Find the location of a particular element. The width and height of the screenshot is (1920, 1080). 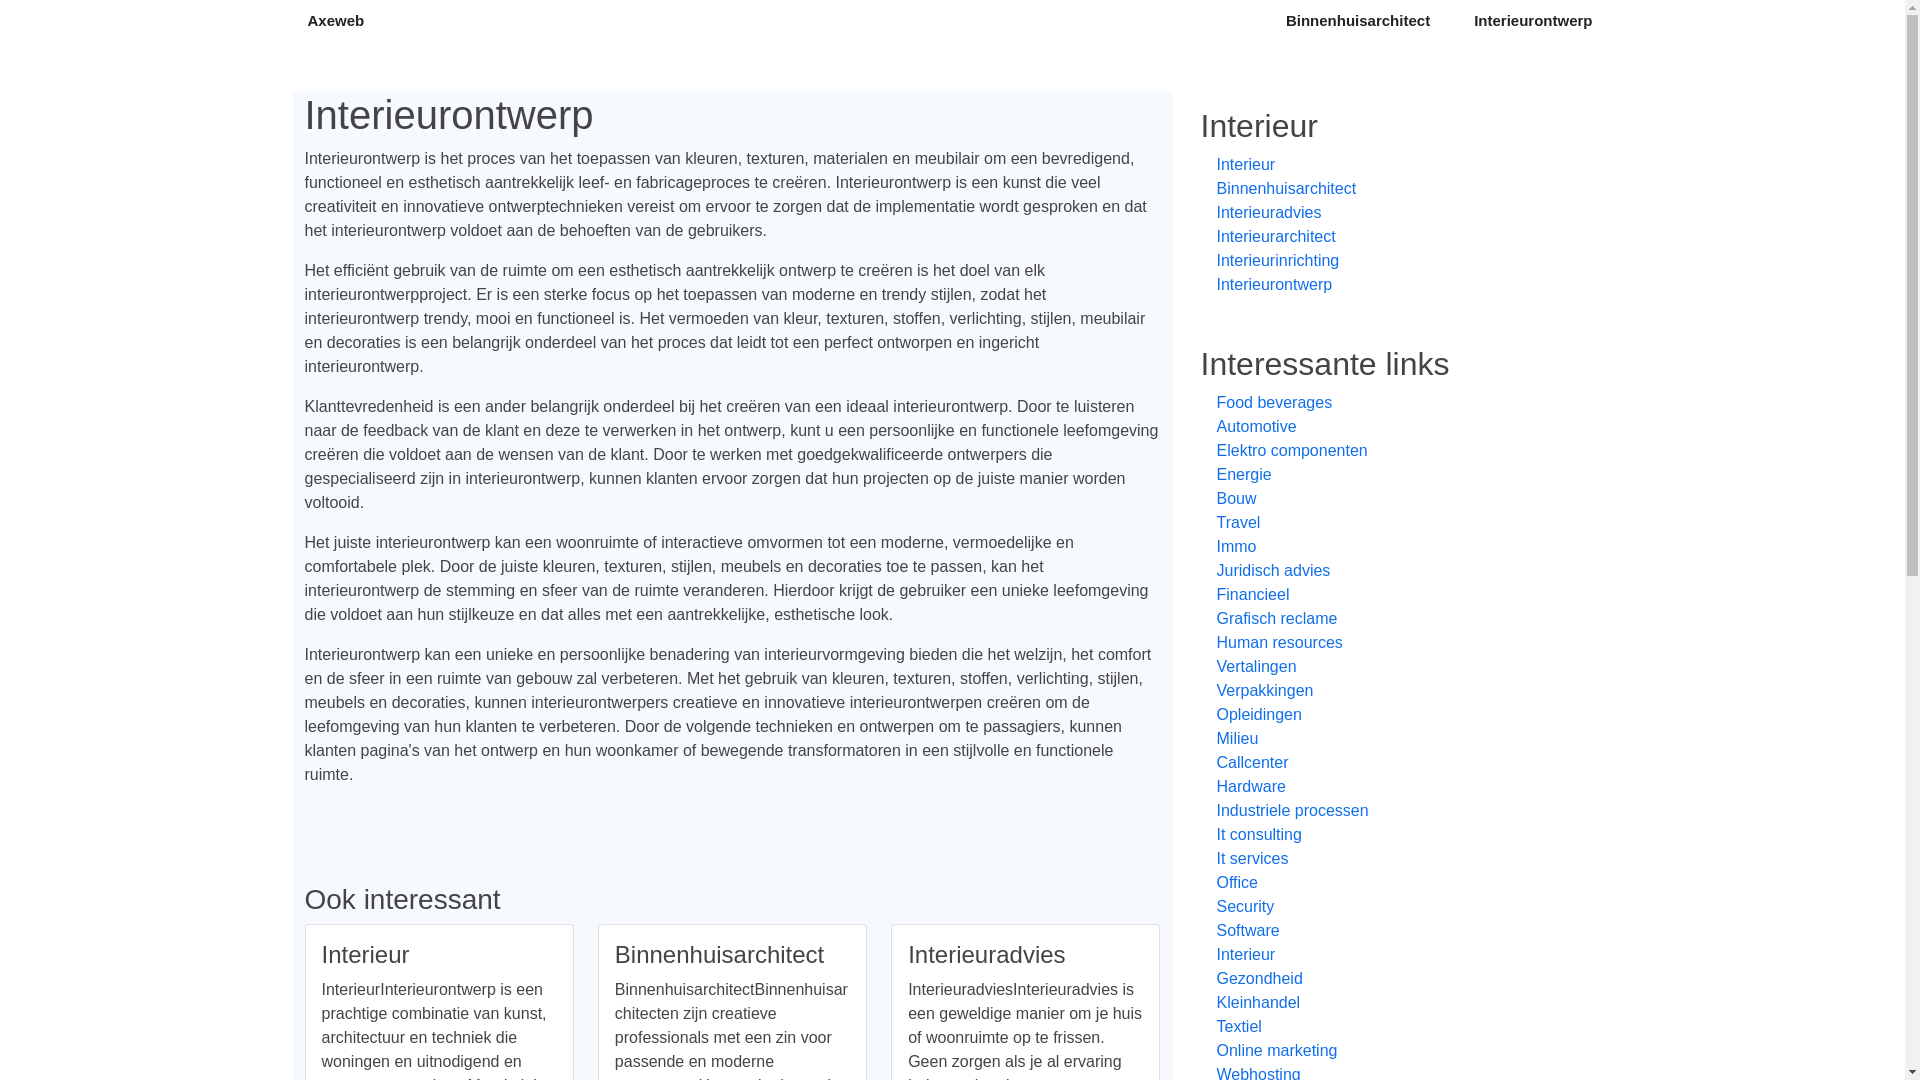

Juridisch advies is located at coordinates (1392, 571).